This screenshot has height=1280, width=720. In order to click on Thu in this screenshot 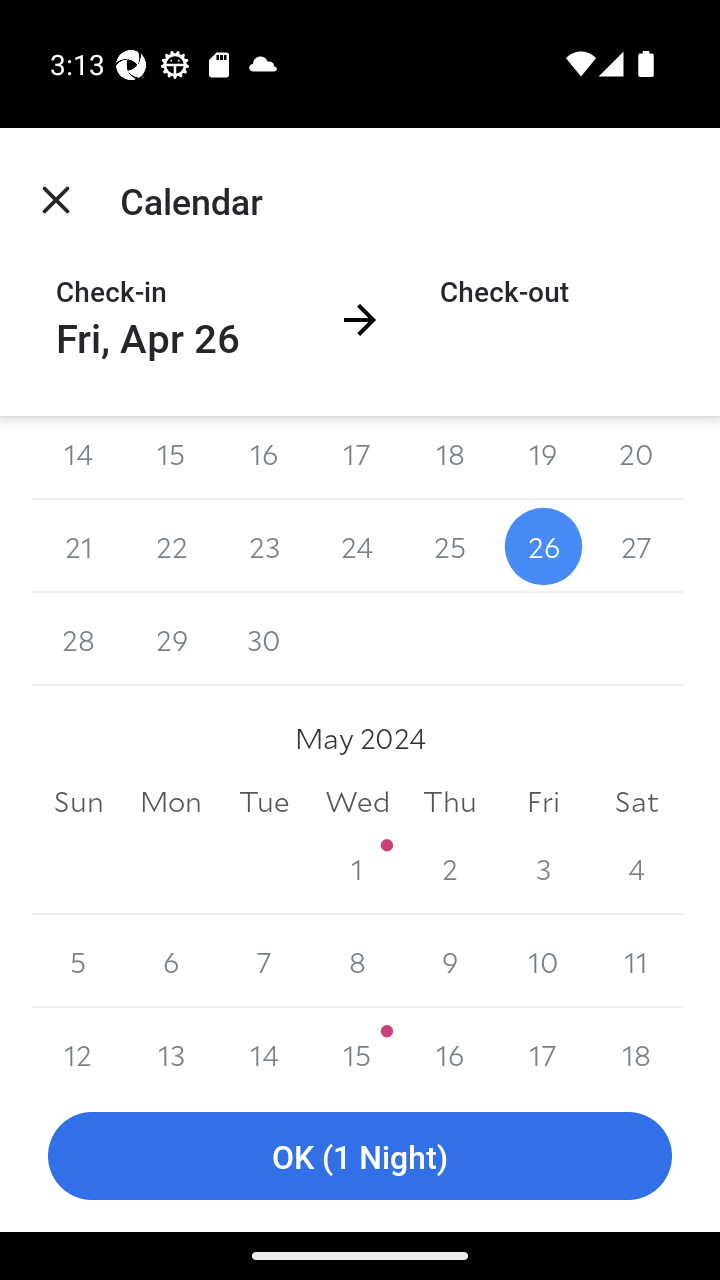, I will do `click(450, 800)`.